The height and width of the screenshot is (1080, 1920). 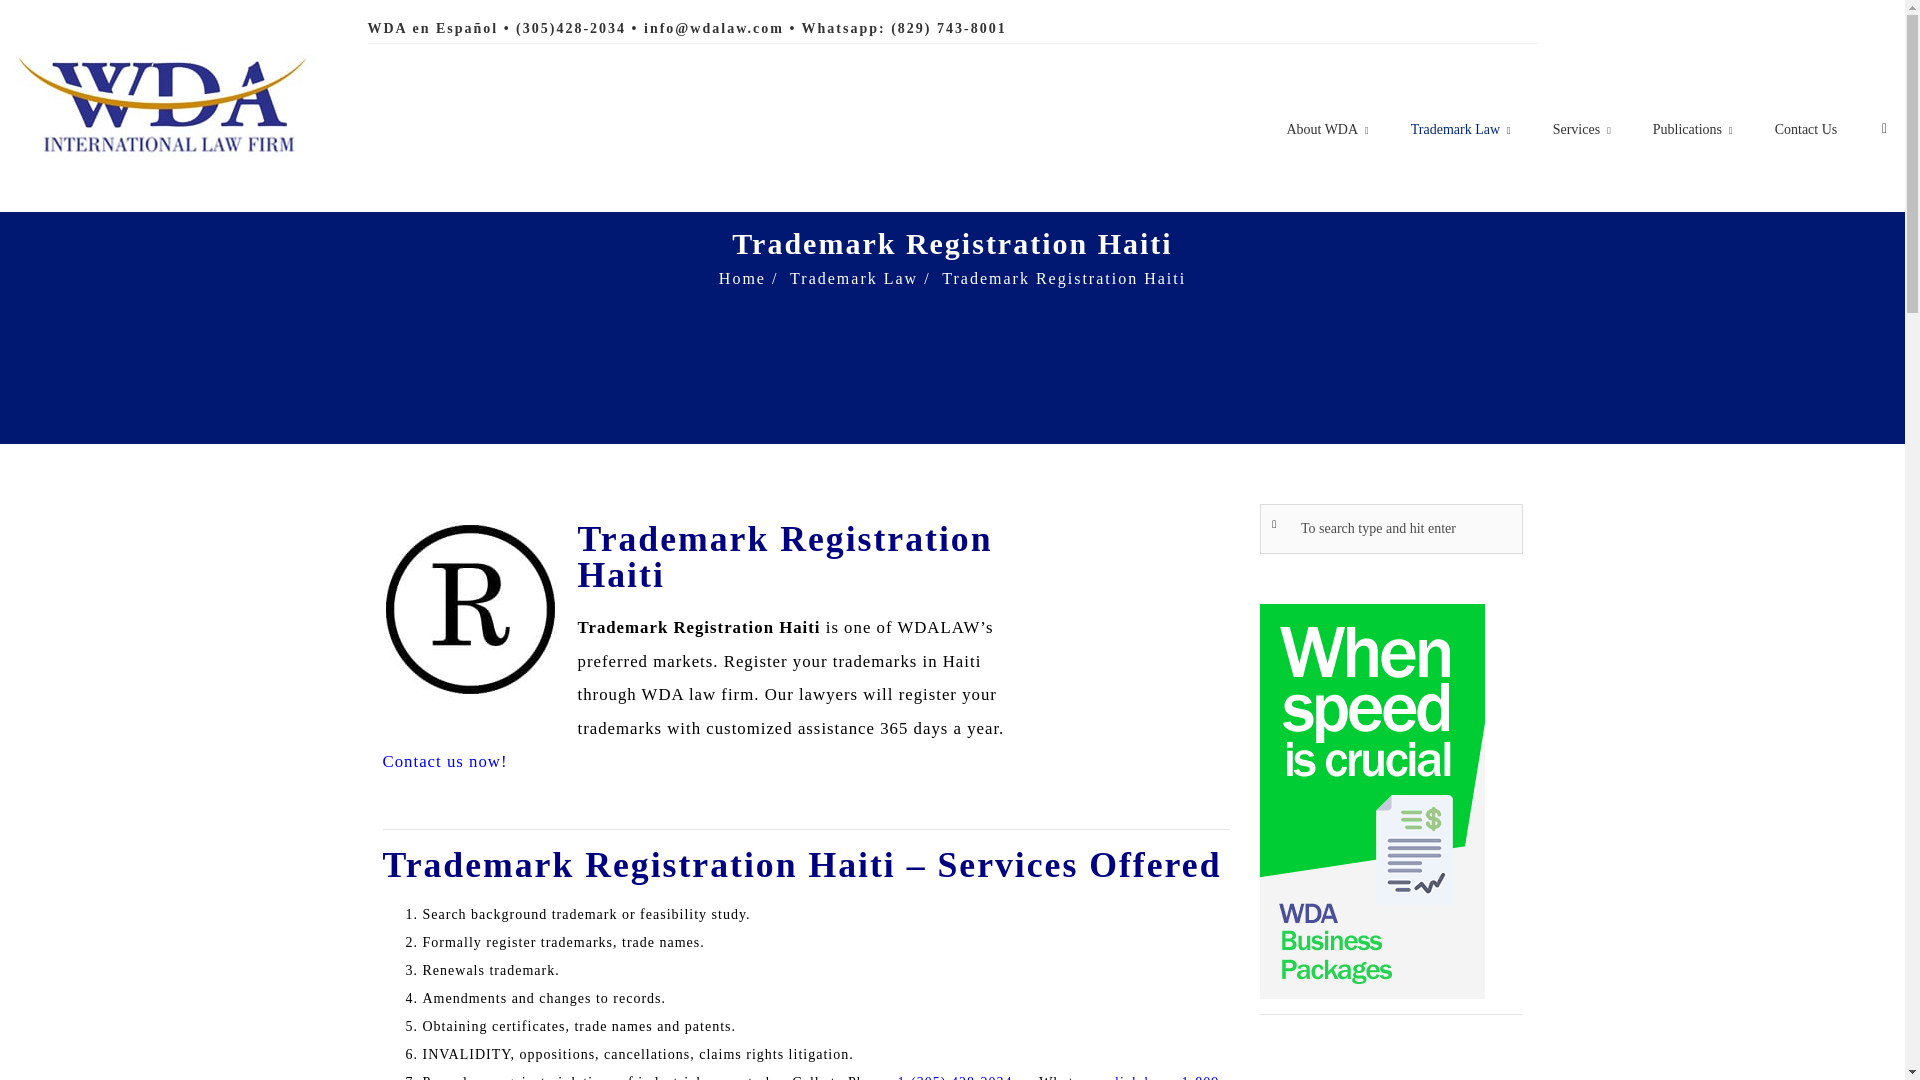 I want to click on Trademark Law, so click(x=1461, y=130).